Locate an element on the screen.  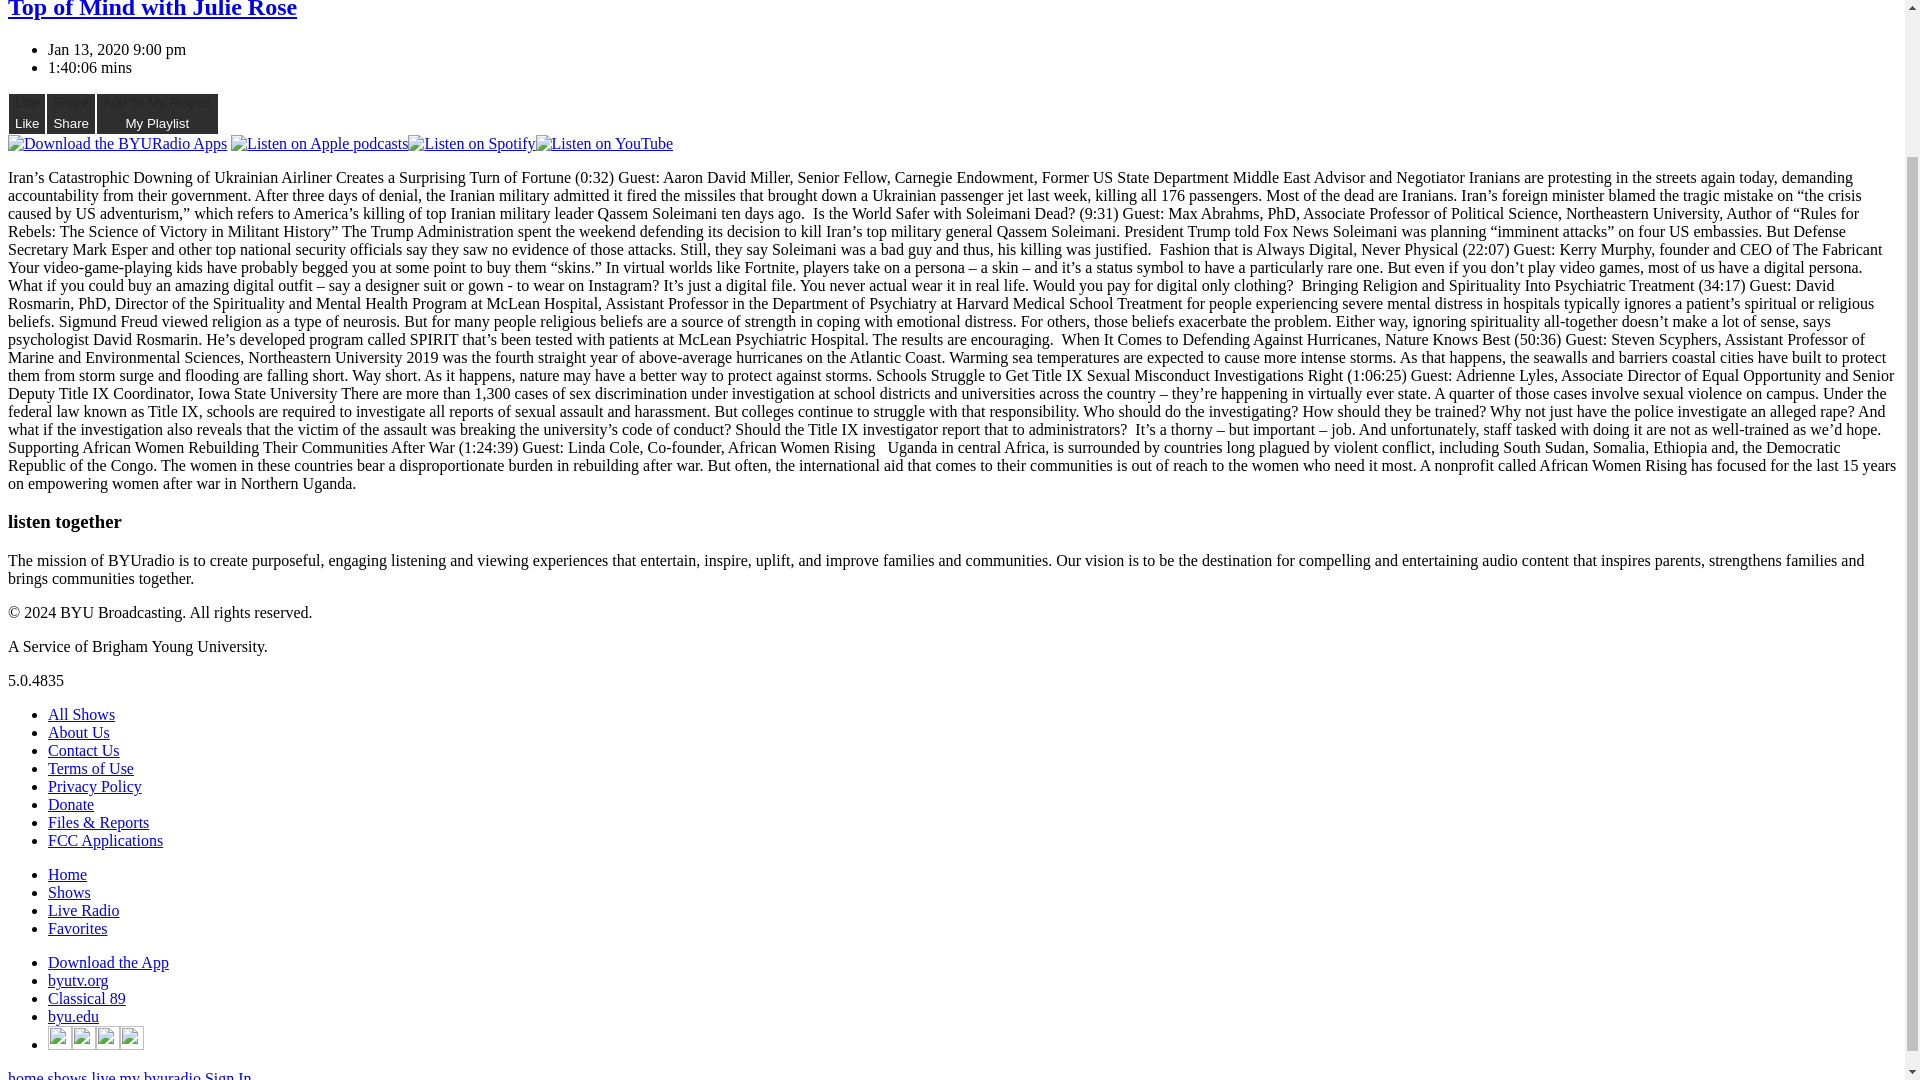
Listen on YouTube is located at coordinates (604, 144).